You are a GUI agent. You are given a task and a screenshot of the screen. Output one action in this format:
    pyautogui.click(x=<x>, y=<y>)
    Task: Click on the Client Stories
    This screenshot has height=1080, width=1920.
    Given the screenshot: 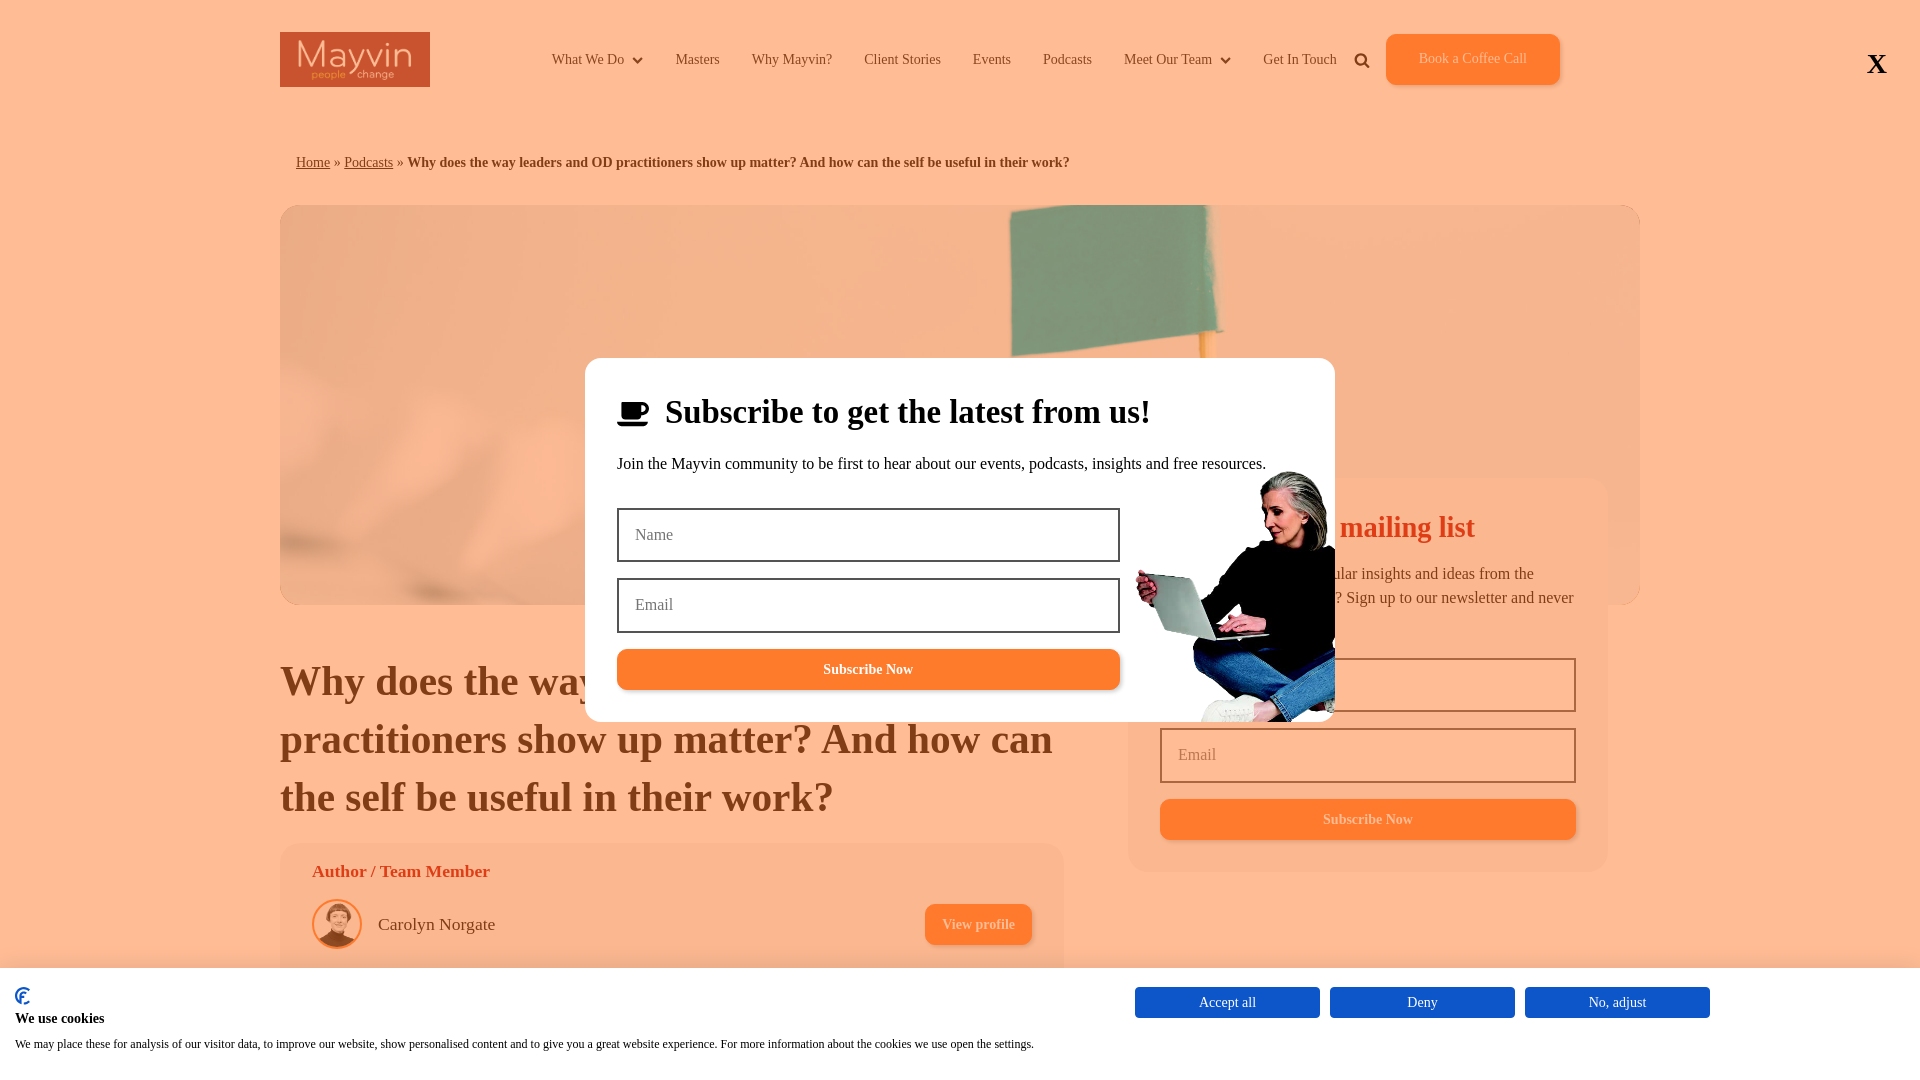 What is the action you would take?
    pyautogui.click(x=902, y=59)
    